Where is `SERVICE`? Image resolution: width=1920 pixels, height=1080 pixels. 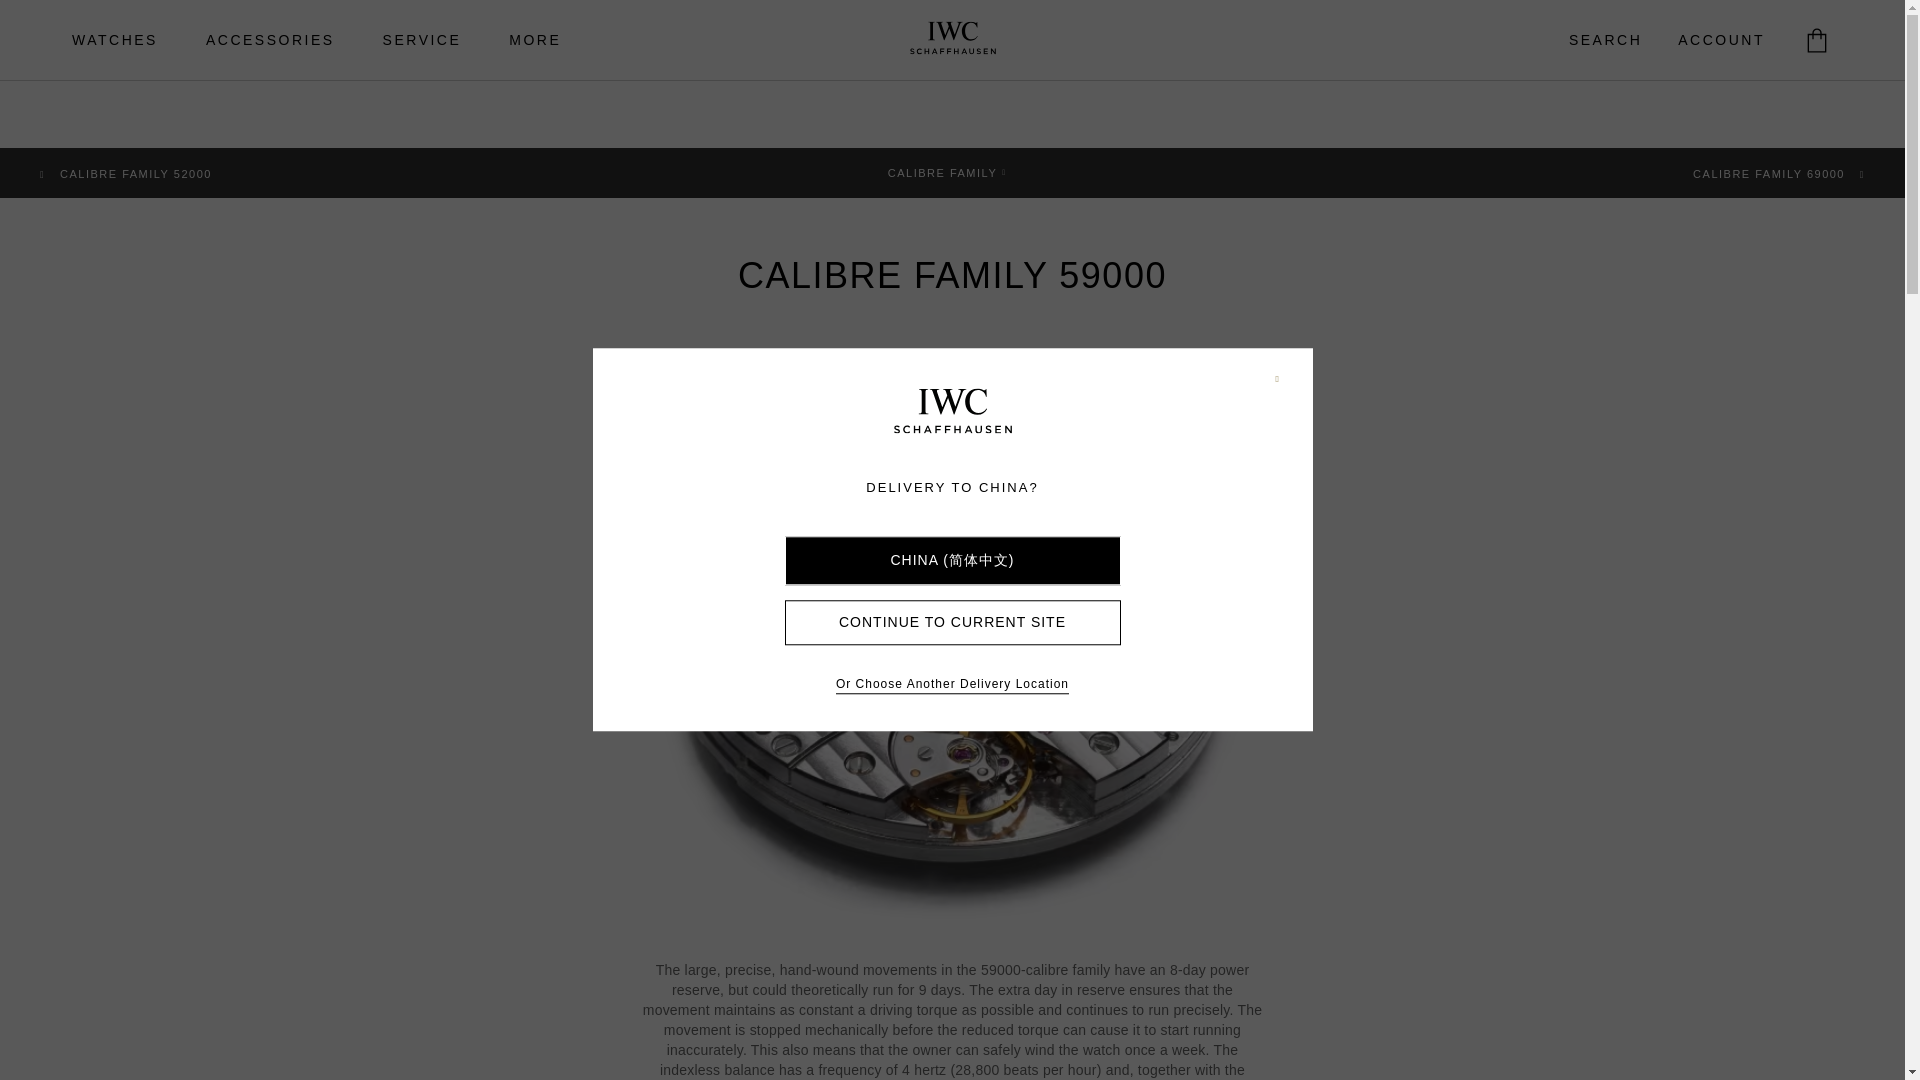
SERVICE is located at coordinates (422, 40).